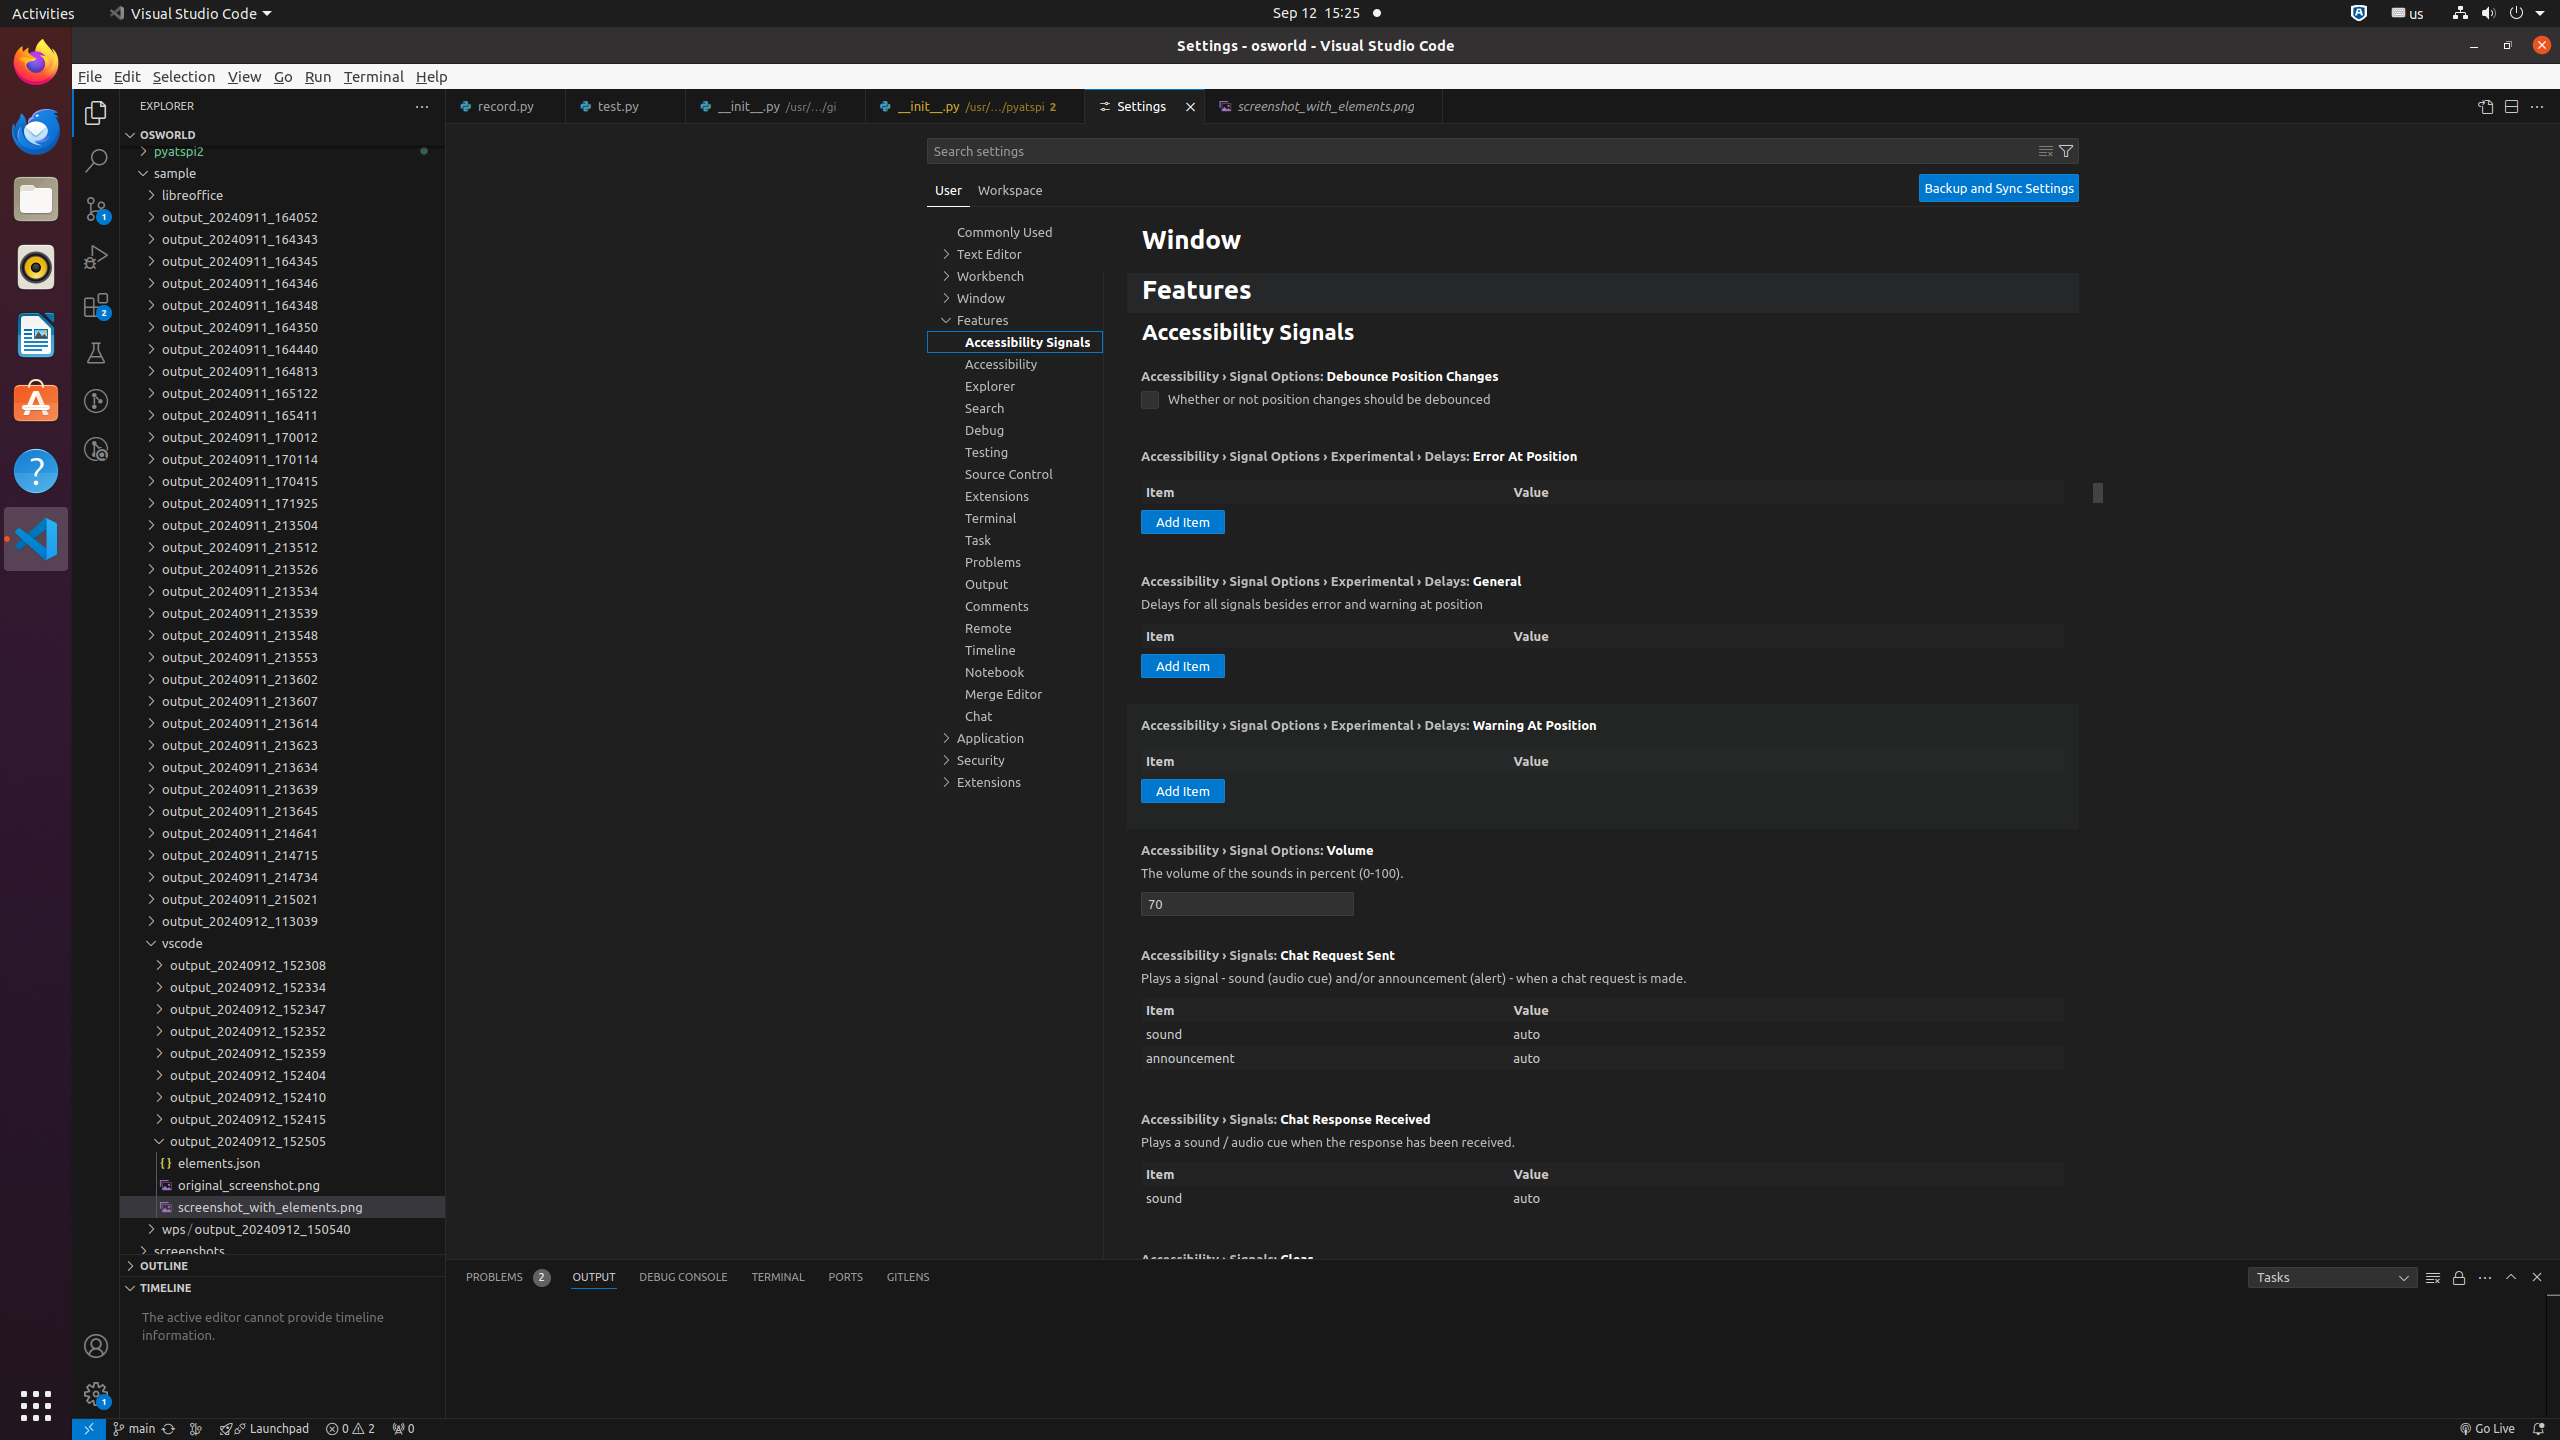 The image size is (2560, 1440). What do you see at coordinates (2485, 1278) in the screenshot?
I see `Views and More Actions...` at bounding box center [2485, 1278].